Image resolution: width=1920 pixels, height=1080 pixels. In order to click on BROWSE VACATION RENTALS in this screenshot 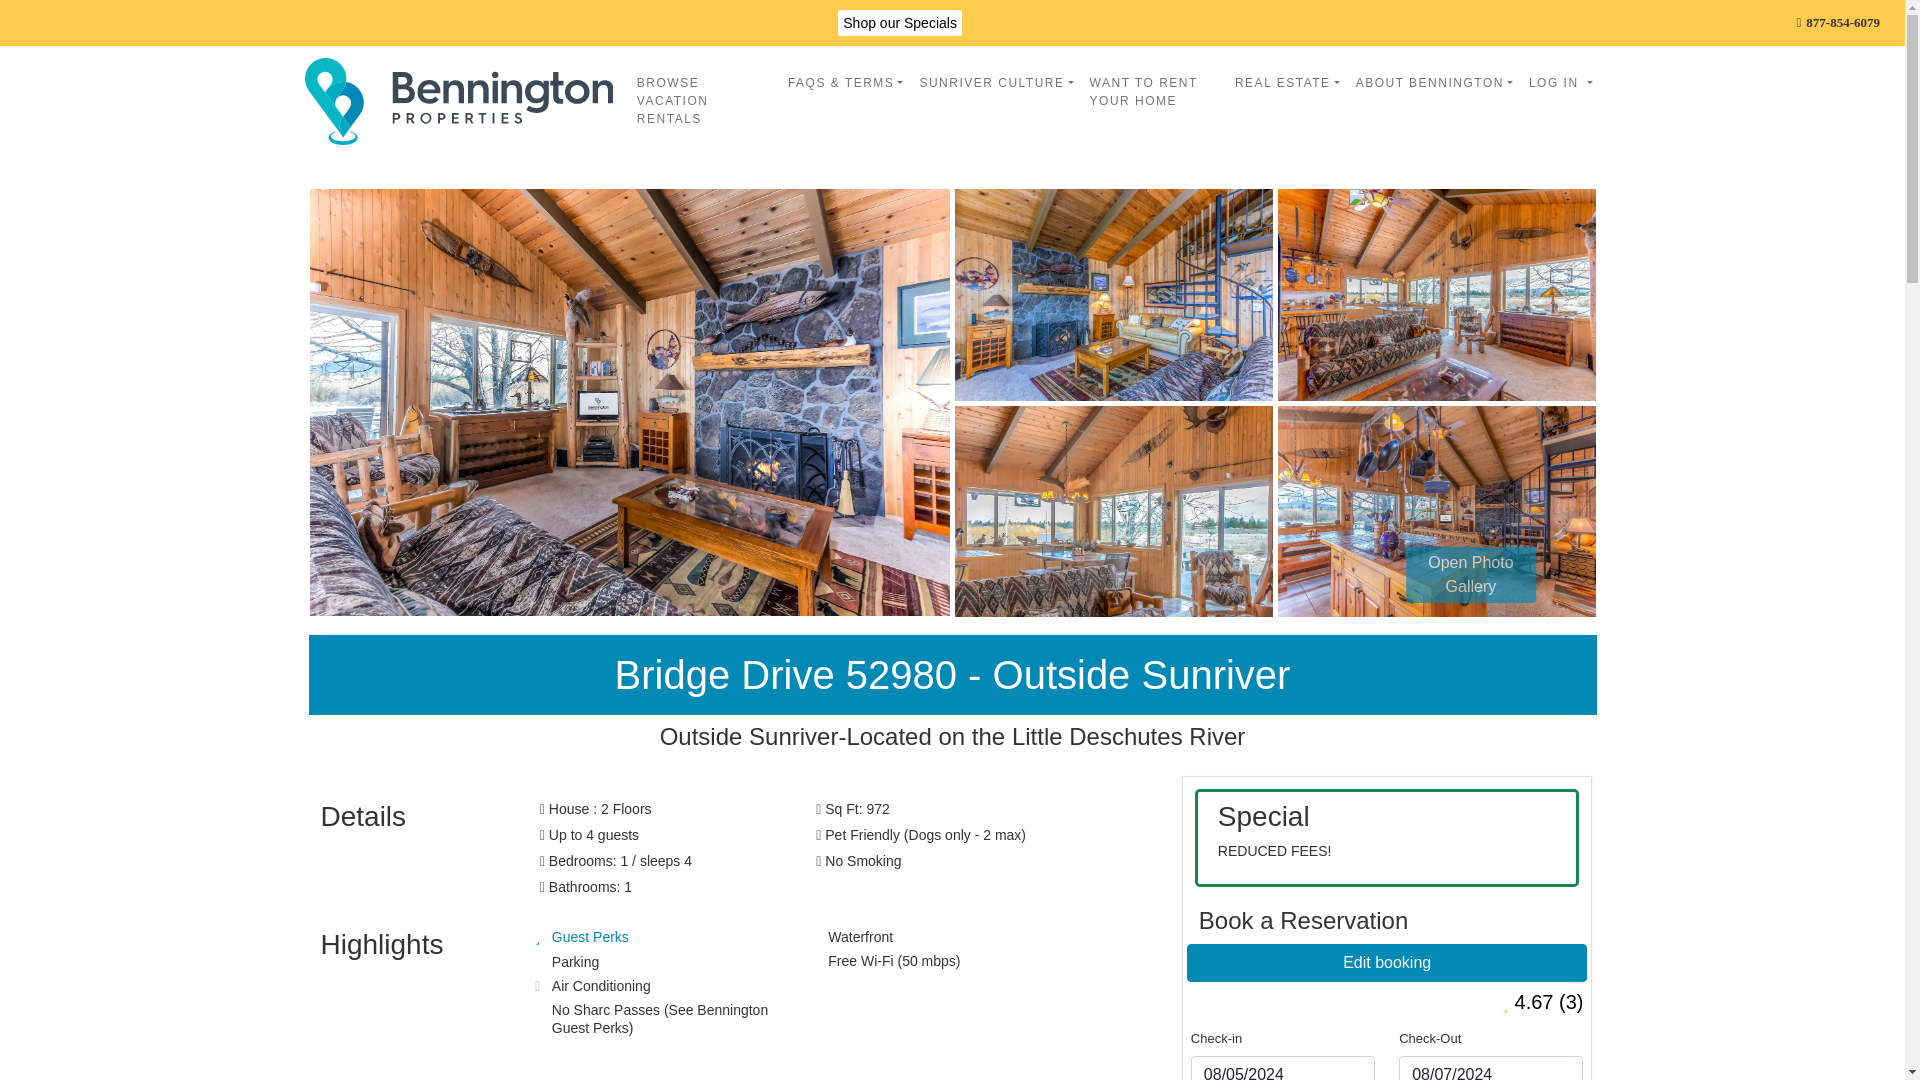, I will do `click(704, 100)`.